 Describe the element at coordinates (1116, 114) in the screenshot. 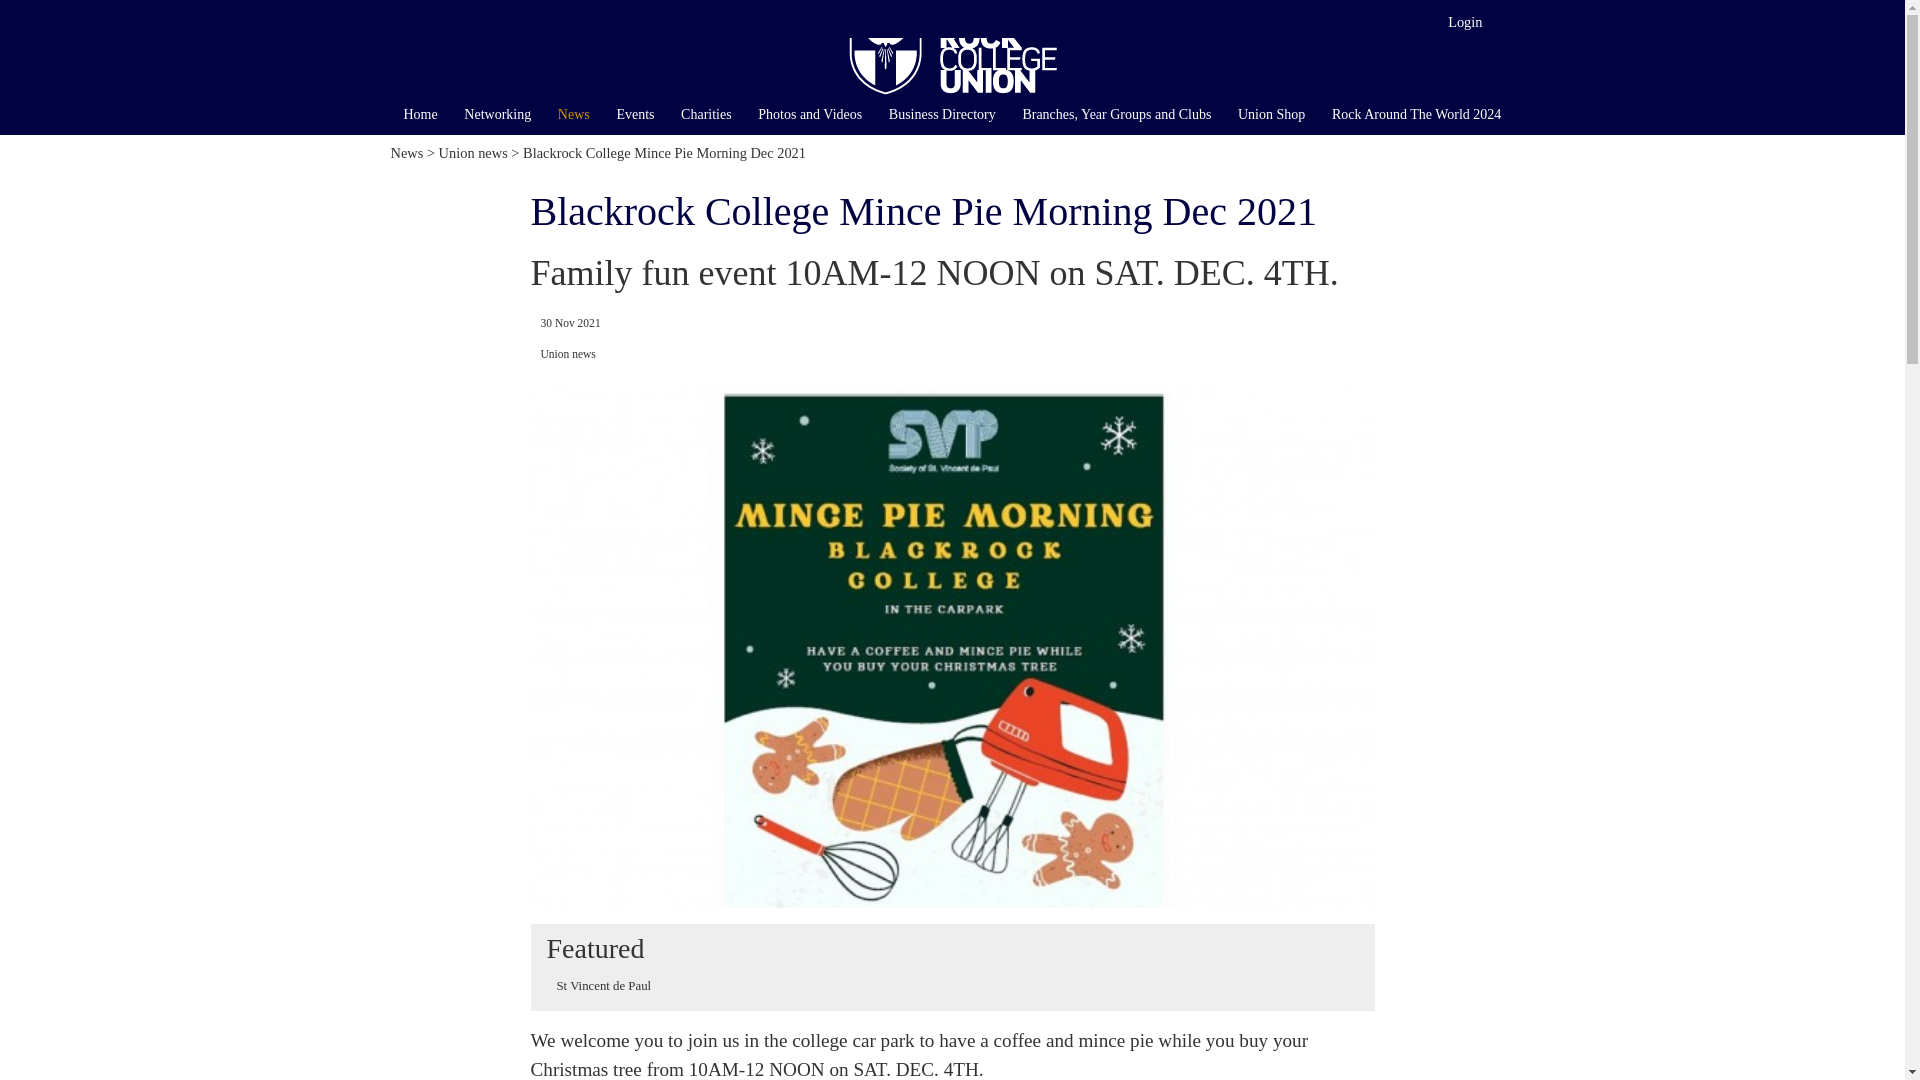

I see `Branches, Year Groups and Clubs` at that location.